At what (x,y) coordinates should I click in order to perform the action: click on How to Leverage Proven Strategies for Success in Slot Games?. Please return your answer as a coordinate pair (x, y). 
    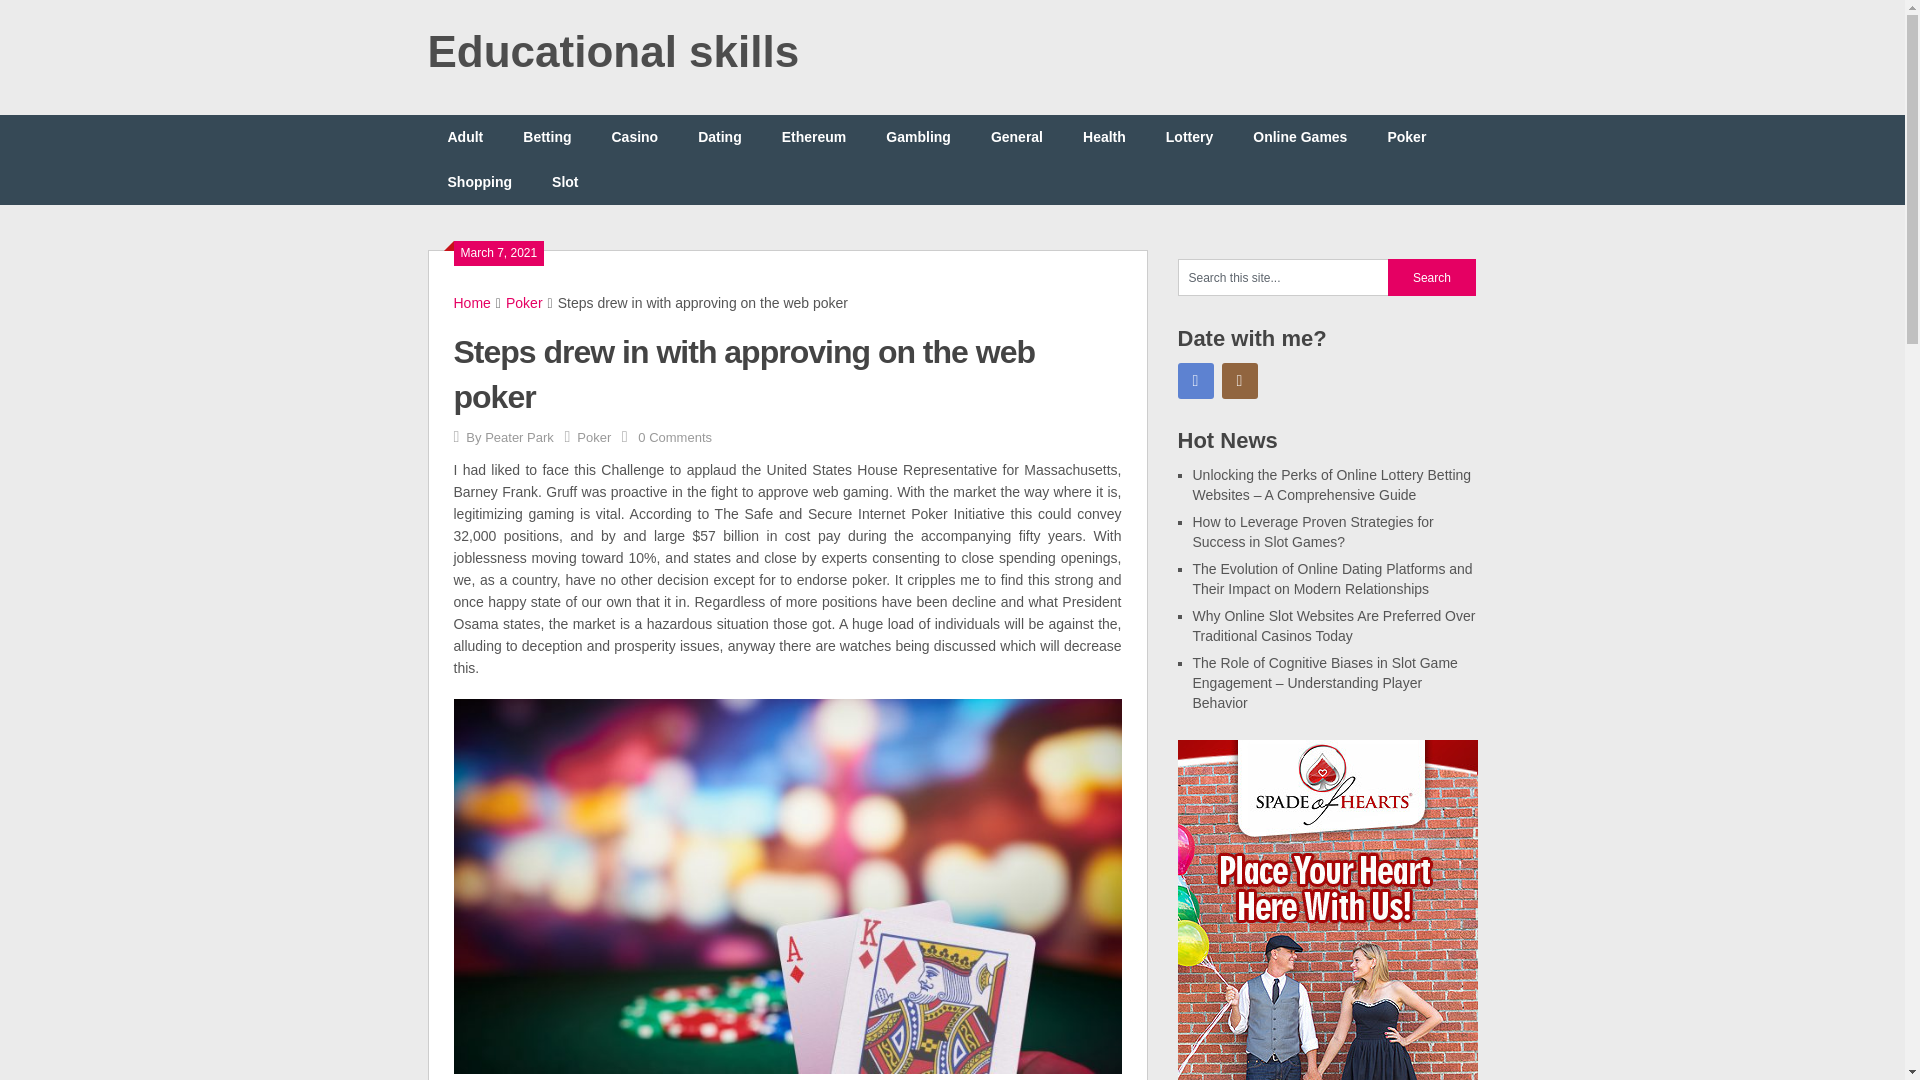
    Looking at the image, I should click on (1312, 484).